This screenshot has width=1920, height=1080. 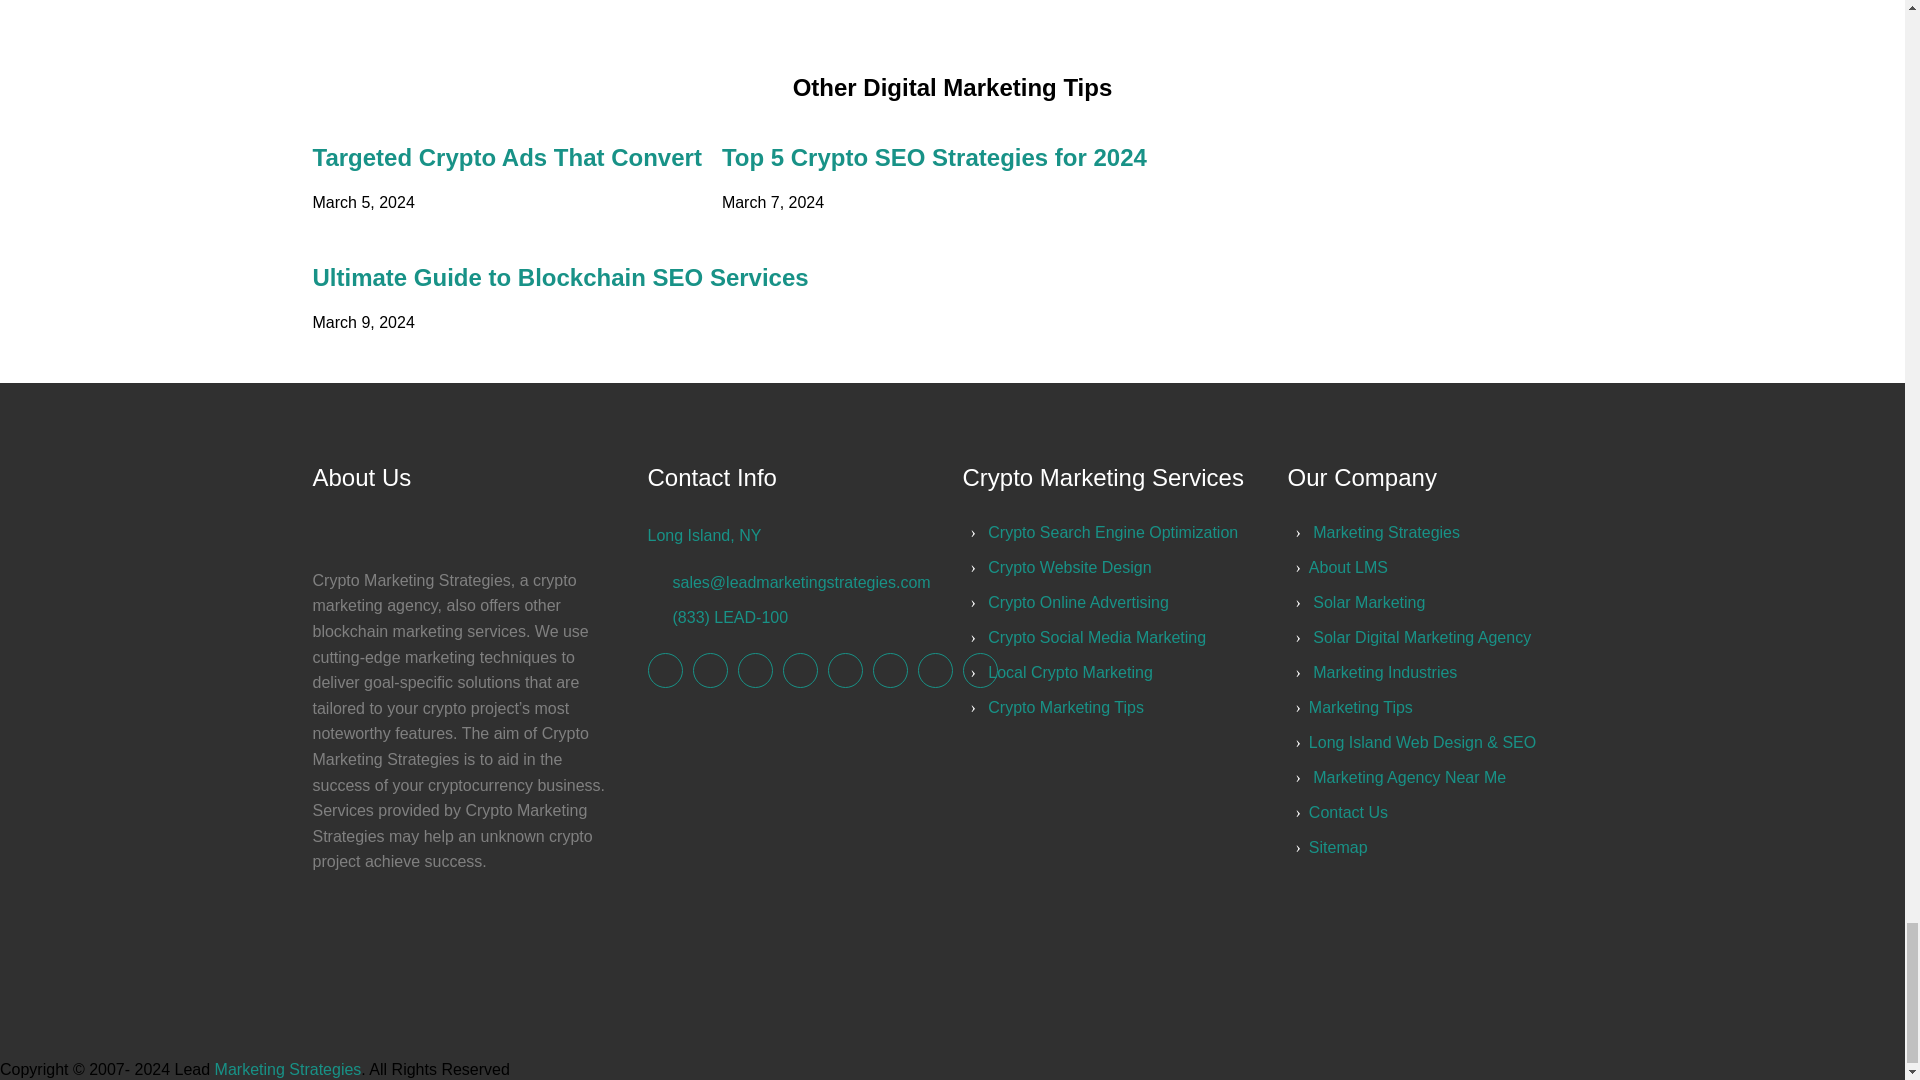 What do you see at coordinates (1066, 707) in the screenshot?
I see `Crypto Marketing Tips` at bounding box center [1066, 707].